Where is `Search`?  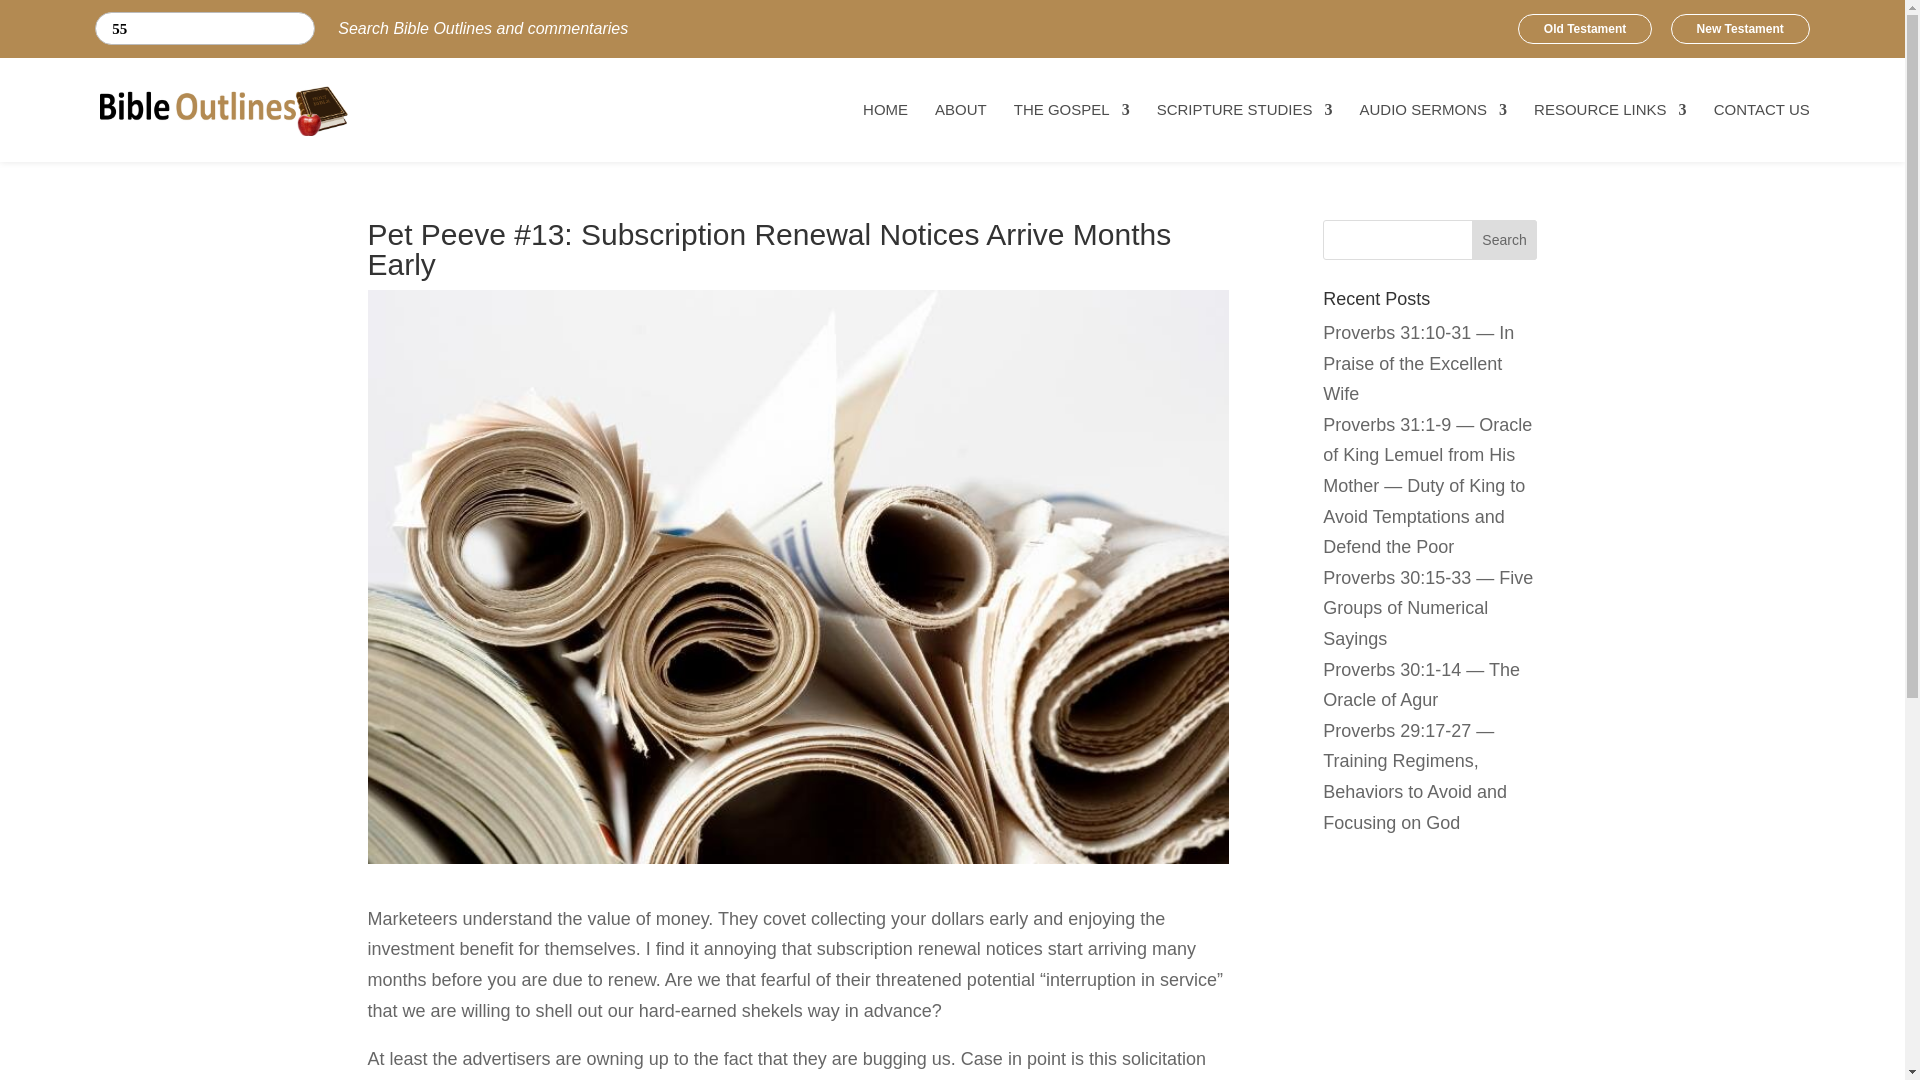
Search is located at coordinates (114, 29).